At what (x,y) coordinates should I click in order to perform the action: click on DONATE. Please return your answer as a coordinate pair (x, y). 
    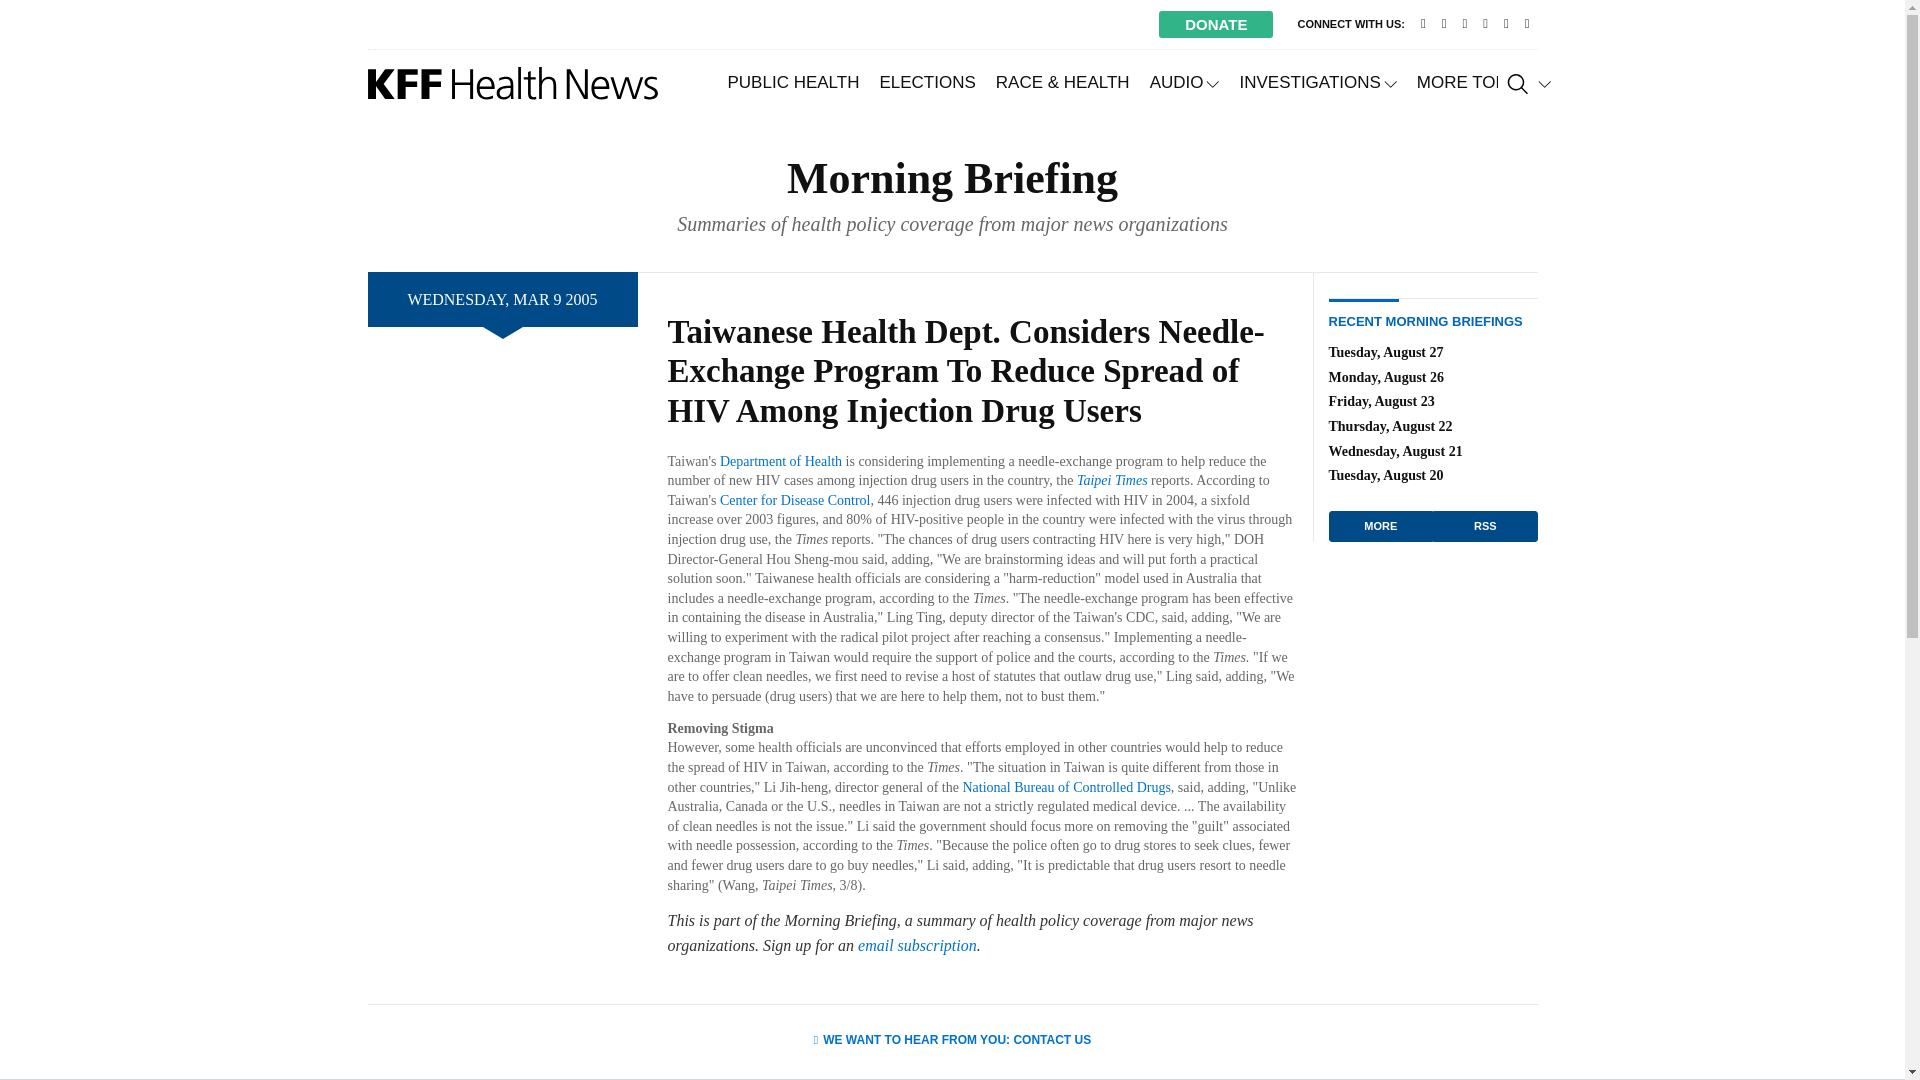
    Looking at the image, I should click on (1216, 24).